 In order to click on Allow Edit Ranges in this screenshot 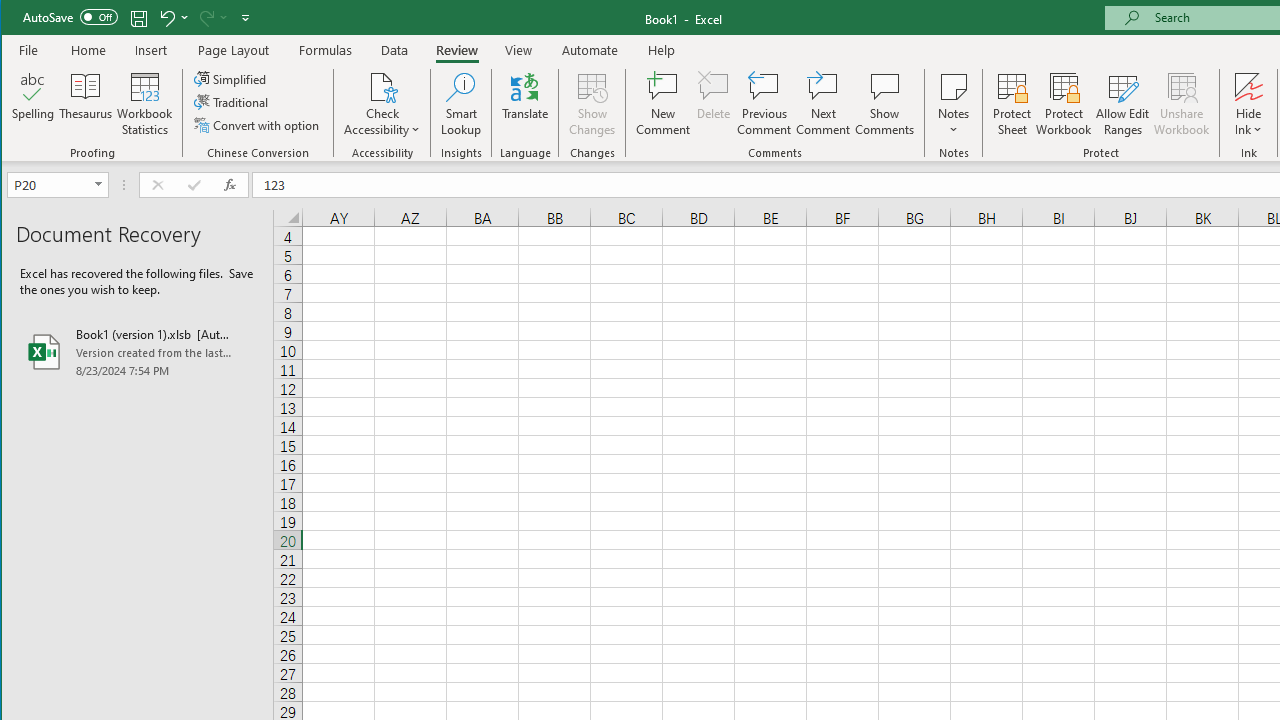, I will do `click(1123, 104)`.